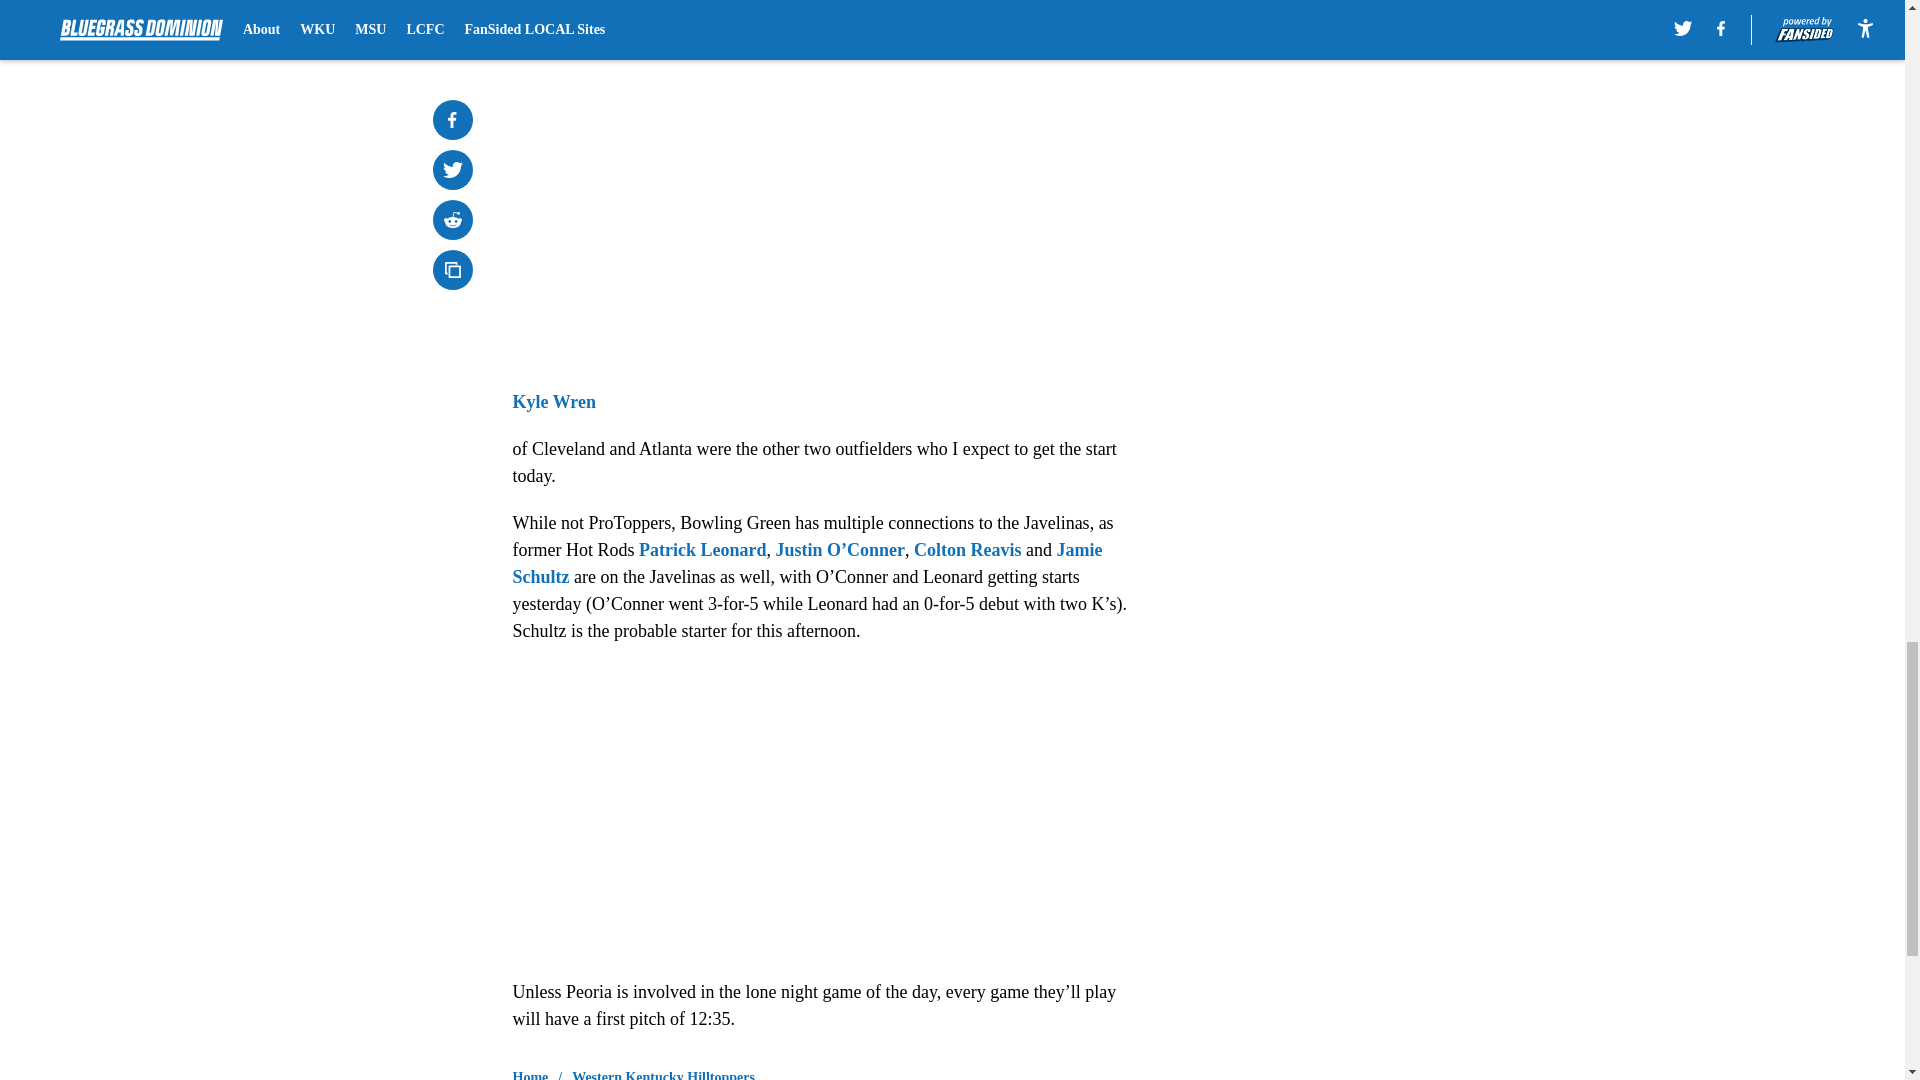 The height and width of the screenshot is (1080, 1920). Describe the element at coordinates (565, 2) in the screenshot. I see `Jordan Smith` at that location.